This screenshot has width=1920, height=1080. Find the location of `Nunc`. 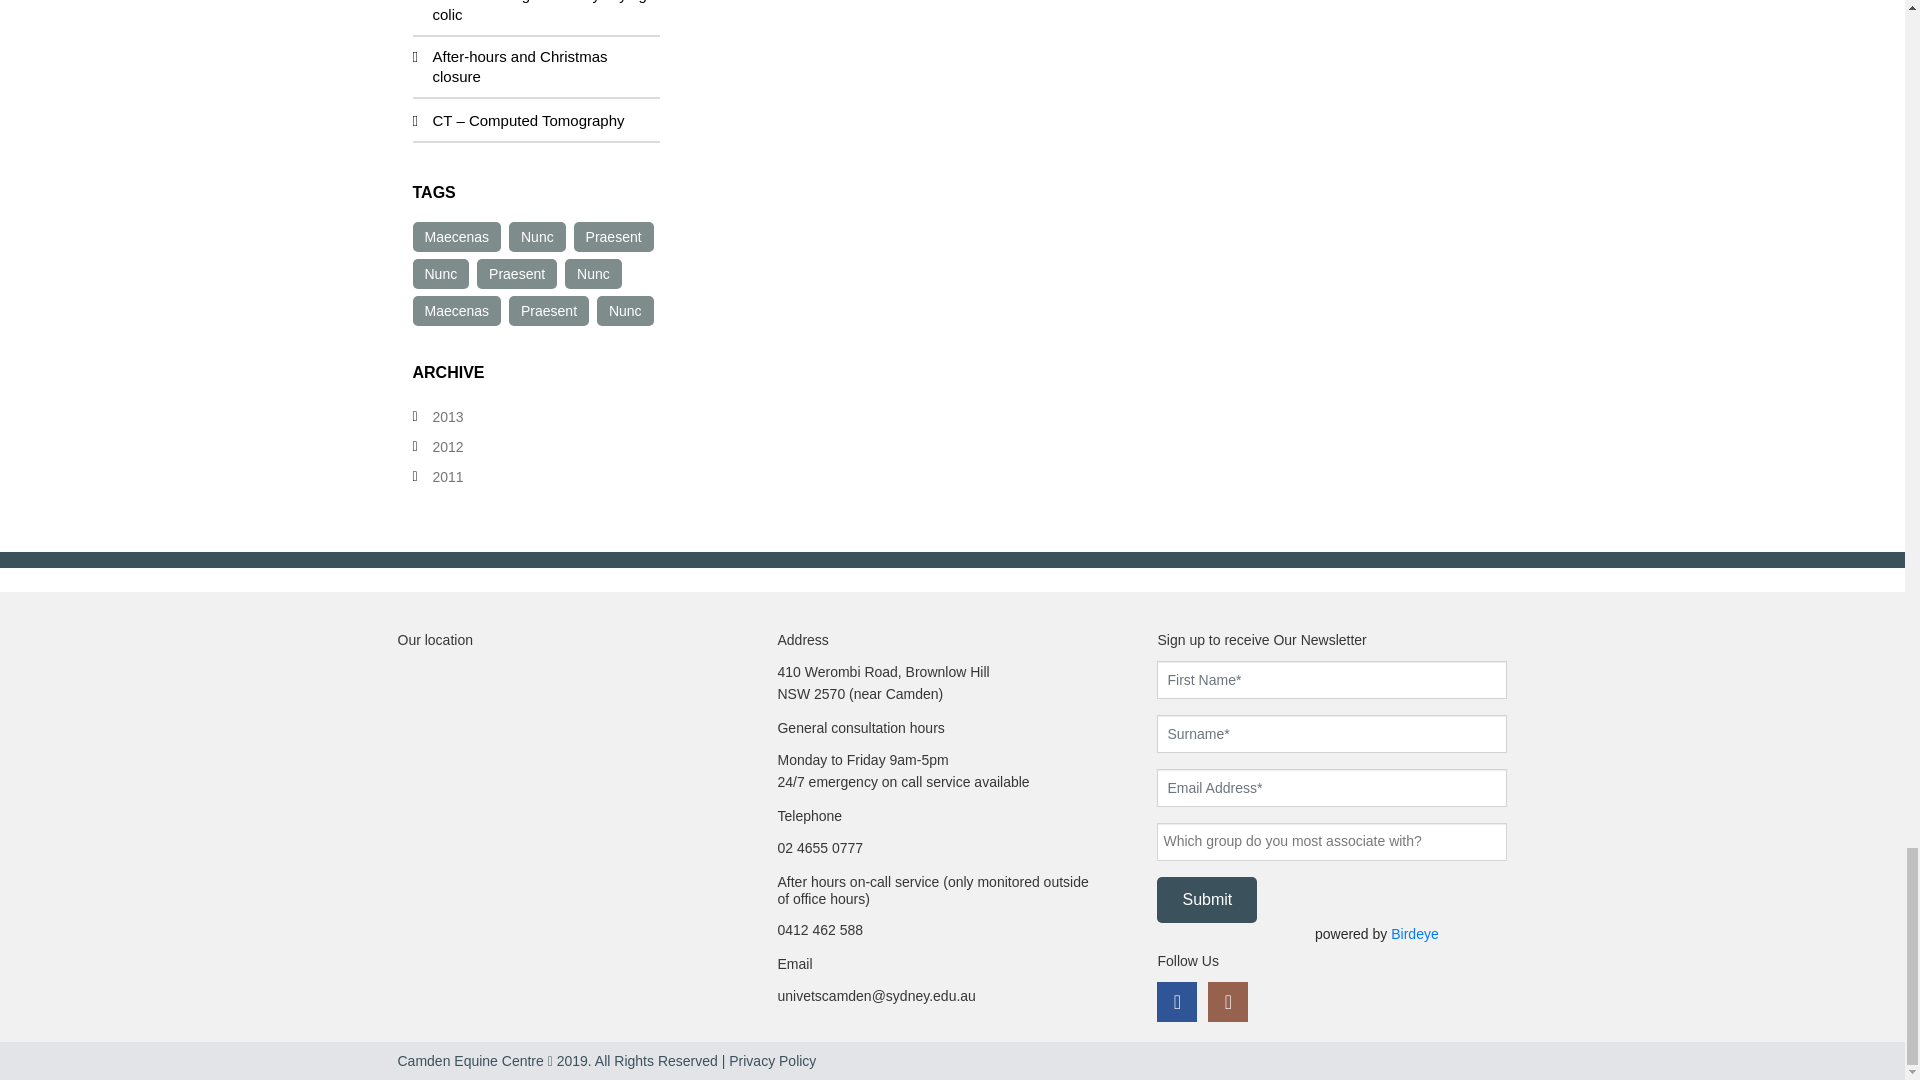

Nunc is located at coordinates (537, 236).